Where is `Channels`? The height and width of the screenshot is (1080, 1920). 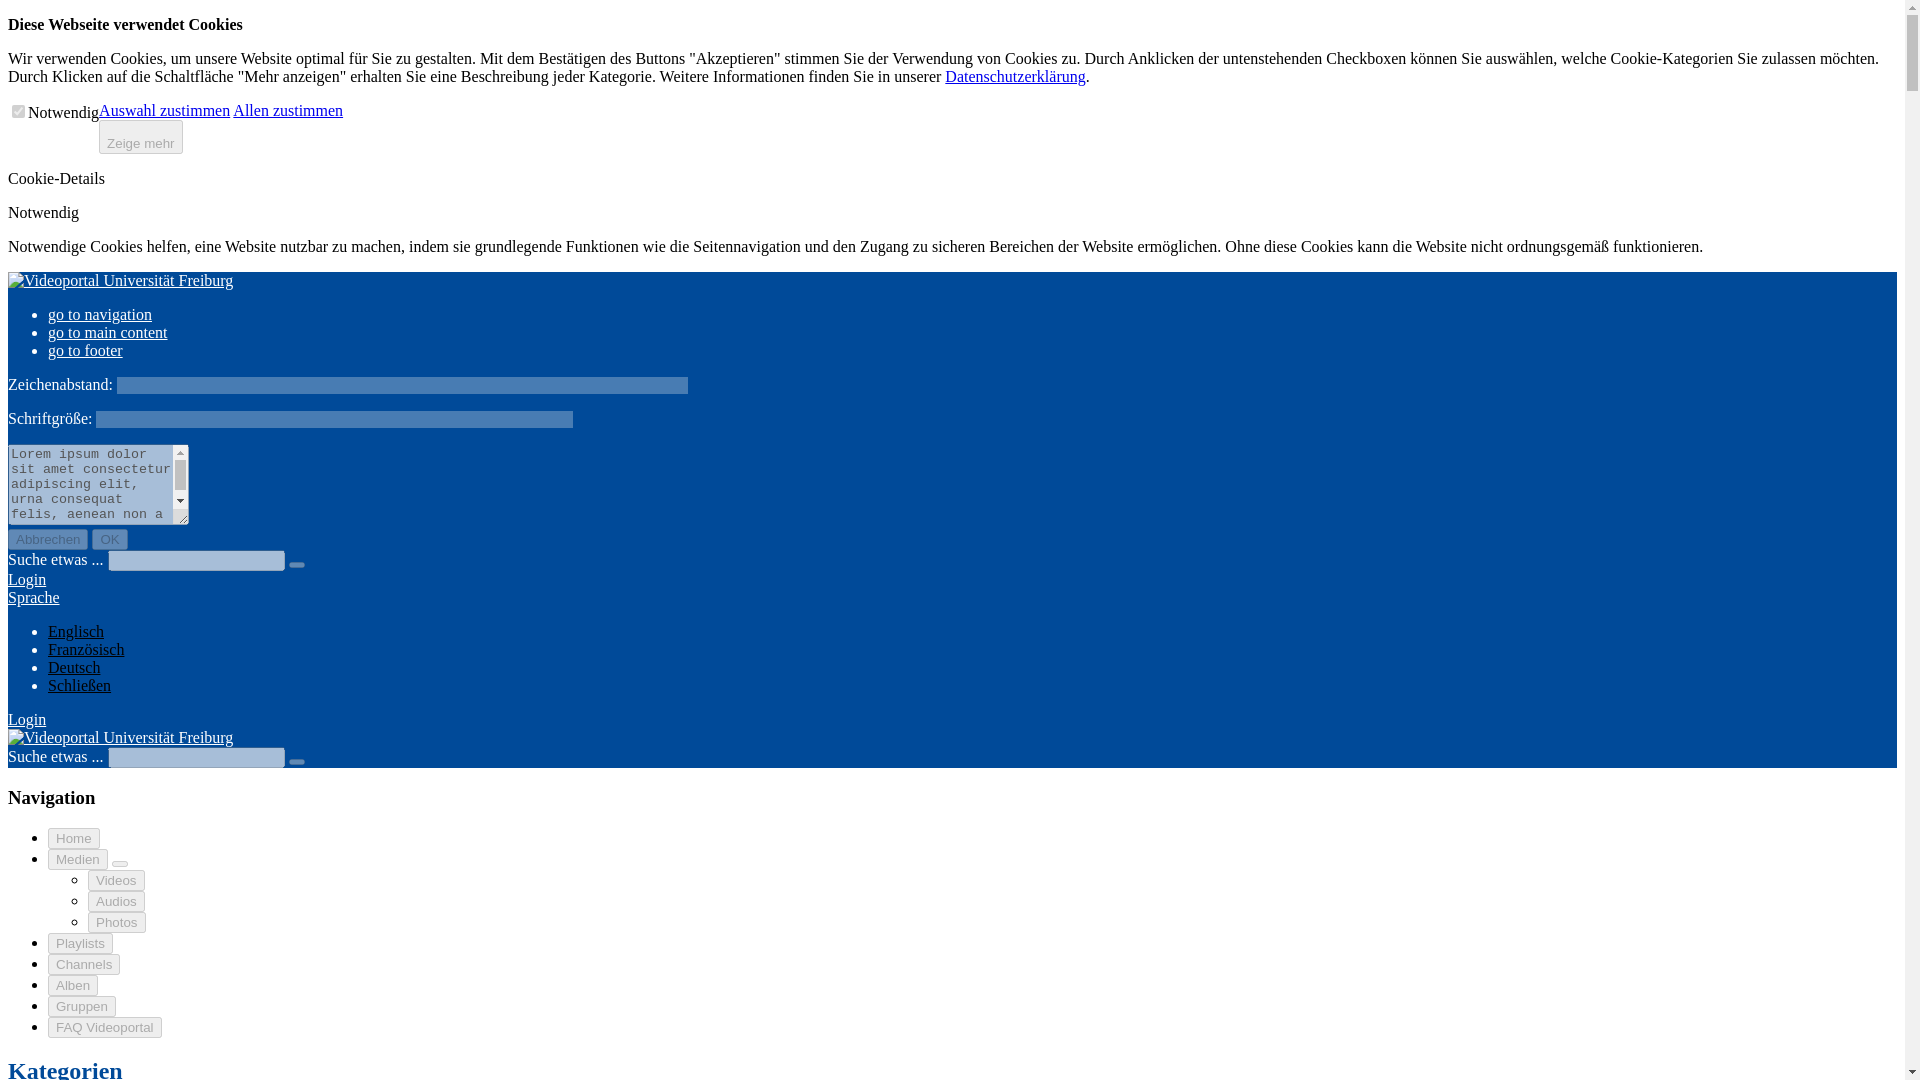
Channels is located at coordinates (84, 964).